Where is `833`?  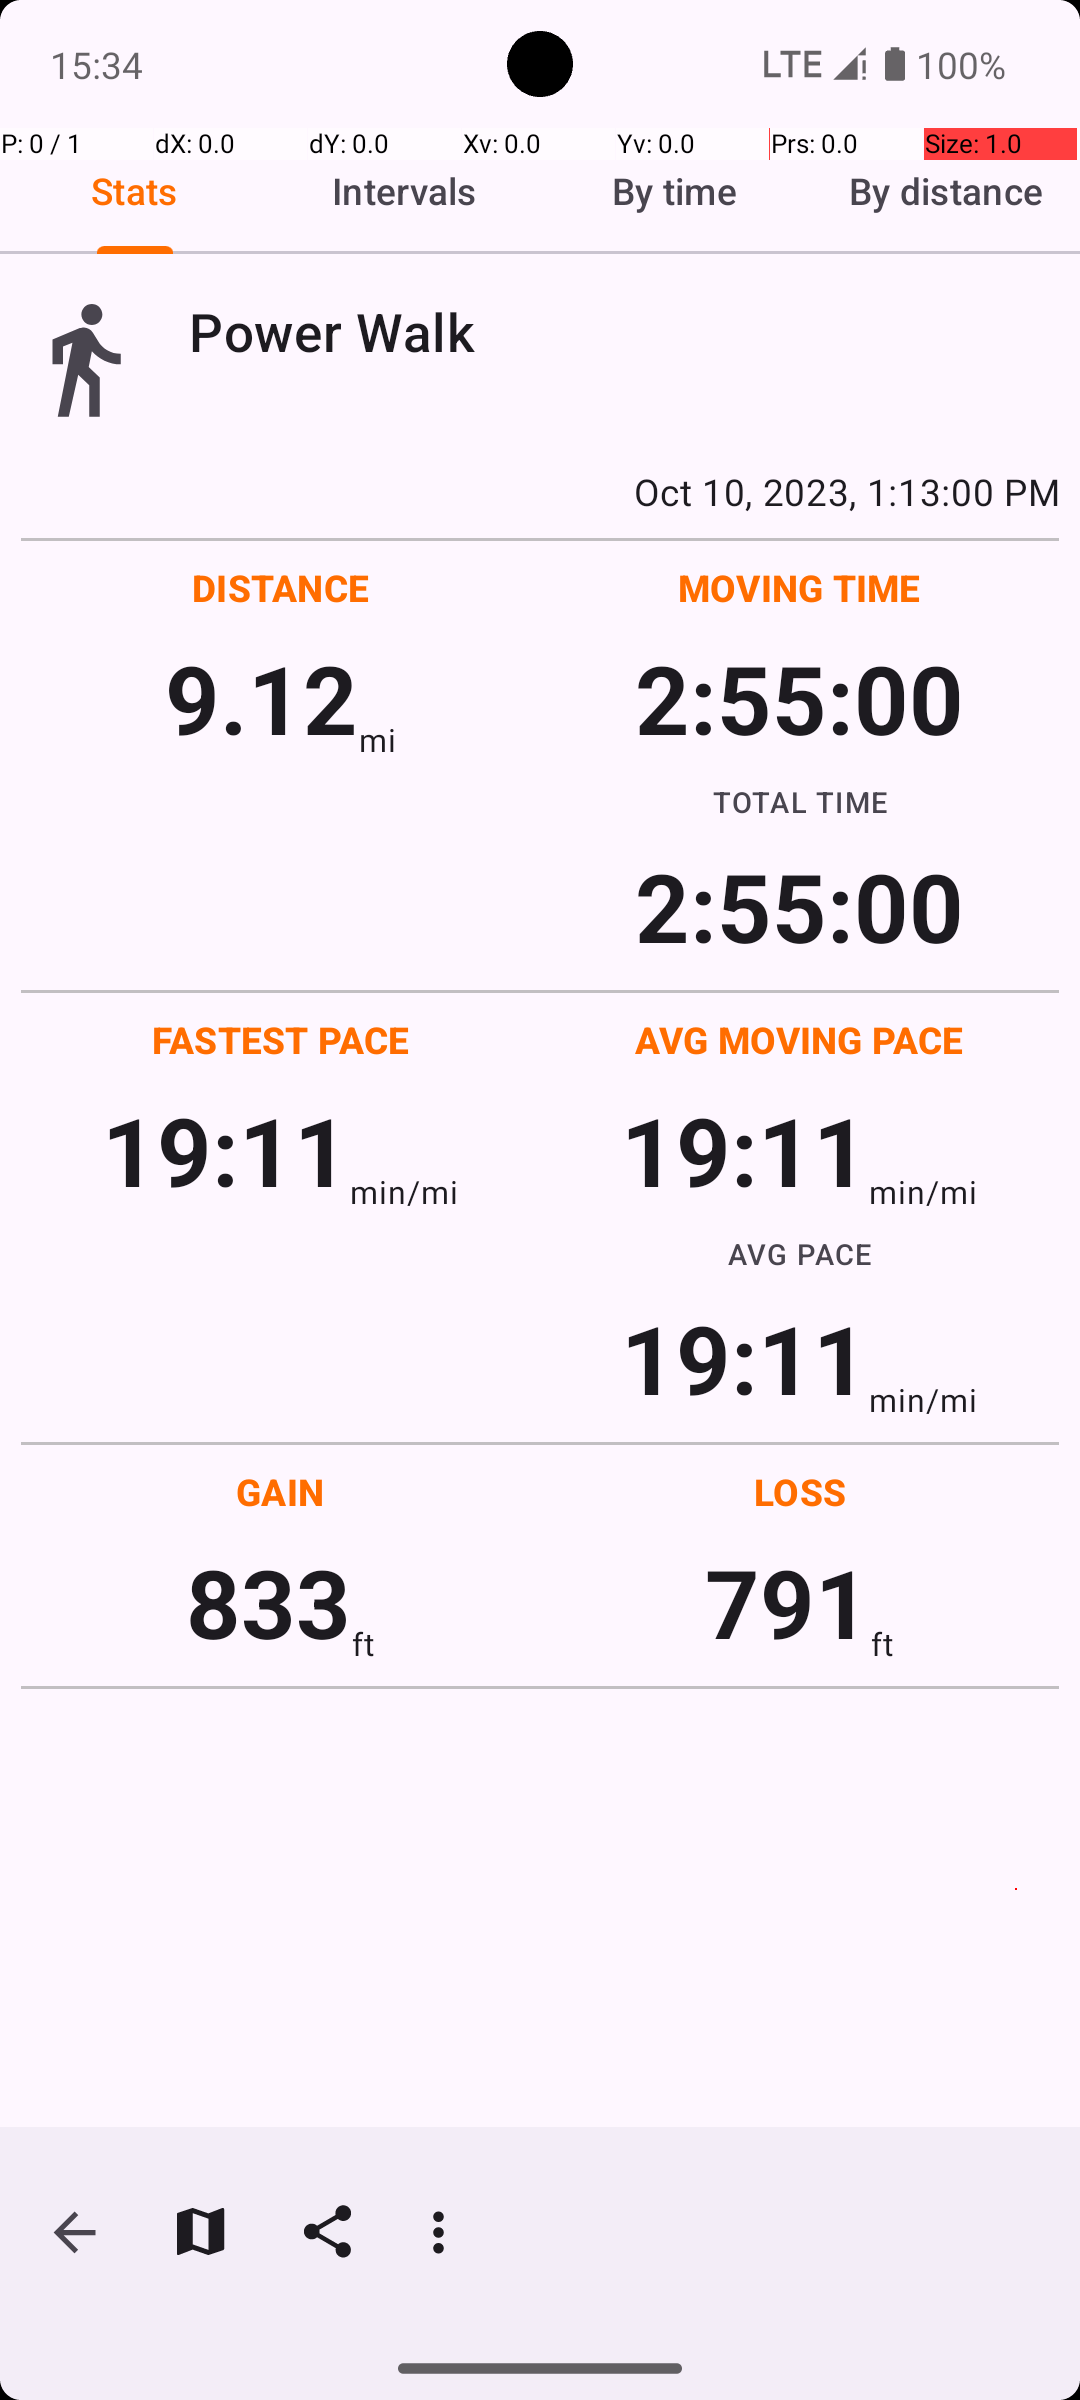
833 is located at coordinates (268, 1602).